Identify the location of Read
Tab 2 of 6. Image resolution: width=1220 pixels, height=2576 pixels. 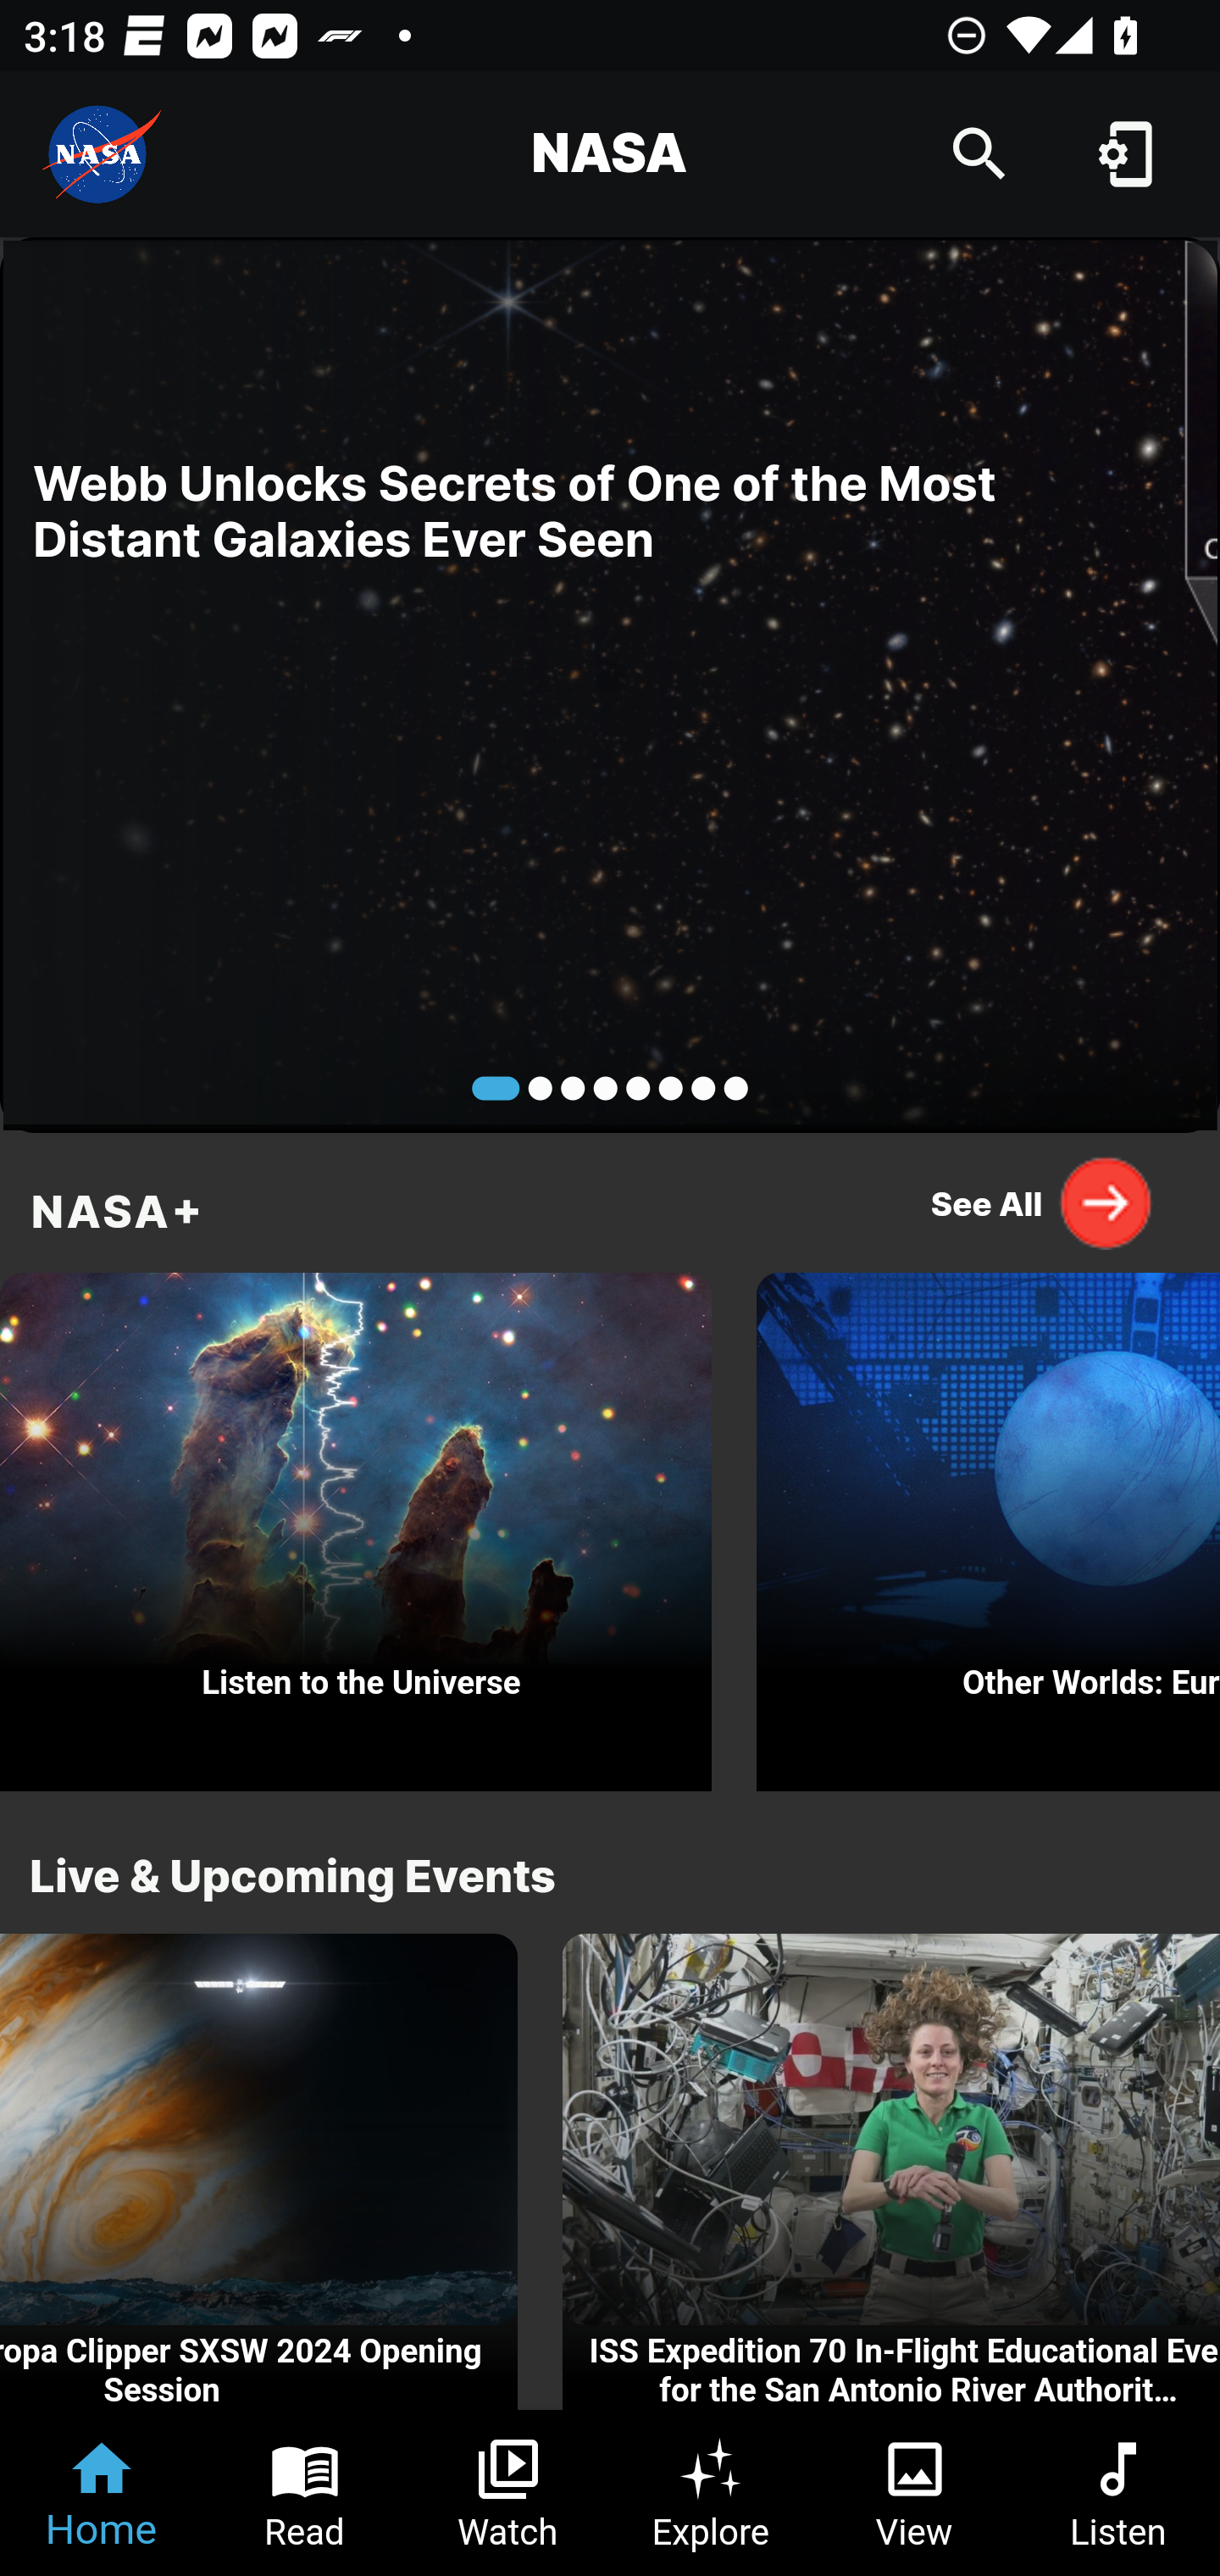
(305, 2493).